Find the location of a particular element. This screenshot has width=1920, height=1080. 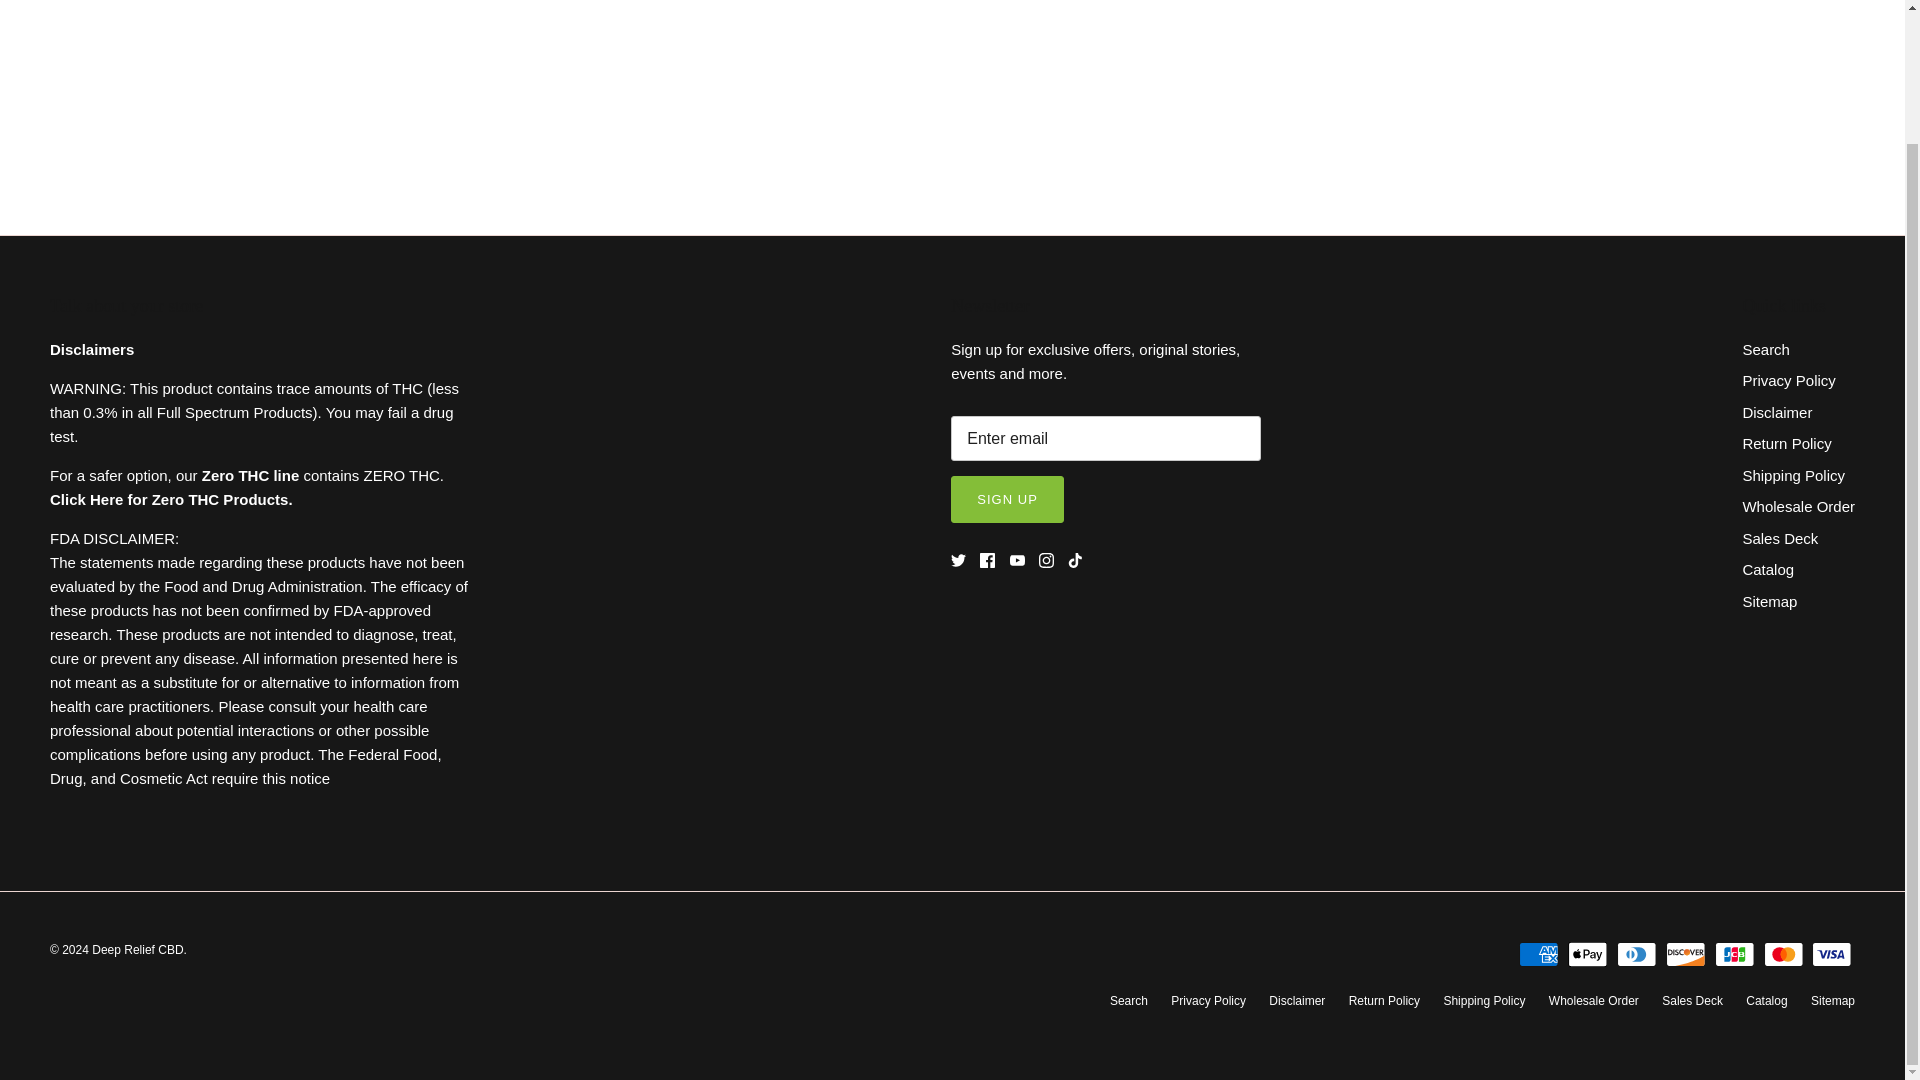

Youtube is located at coordinates (1017, 560).